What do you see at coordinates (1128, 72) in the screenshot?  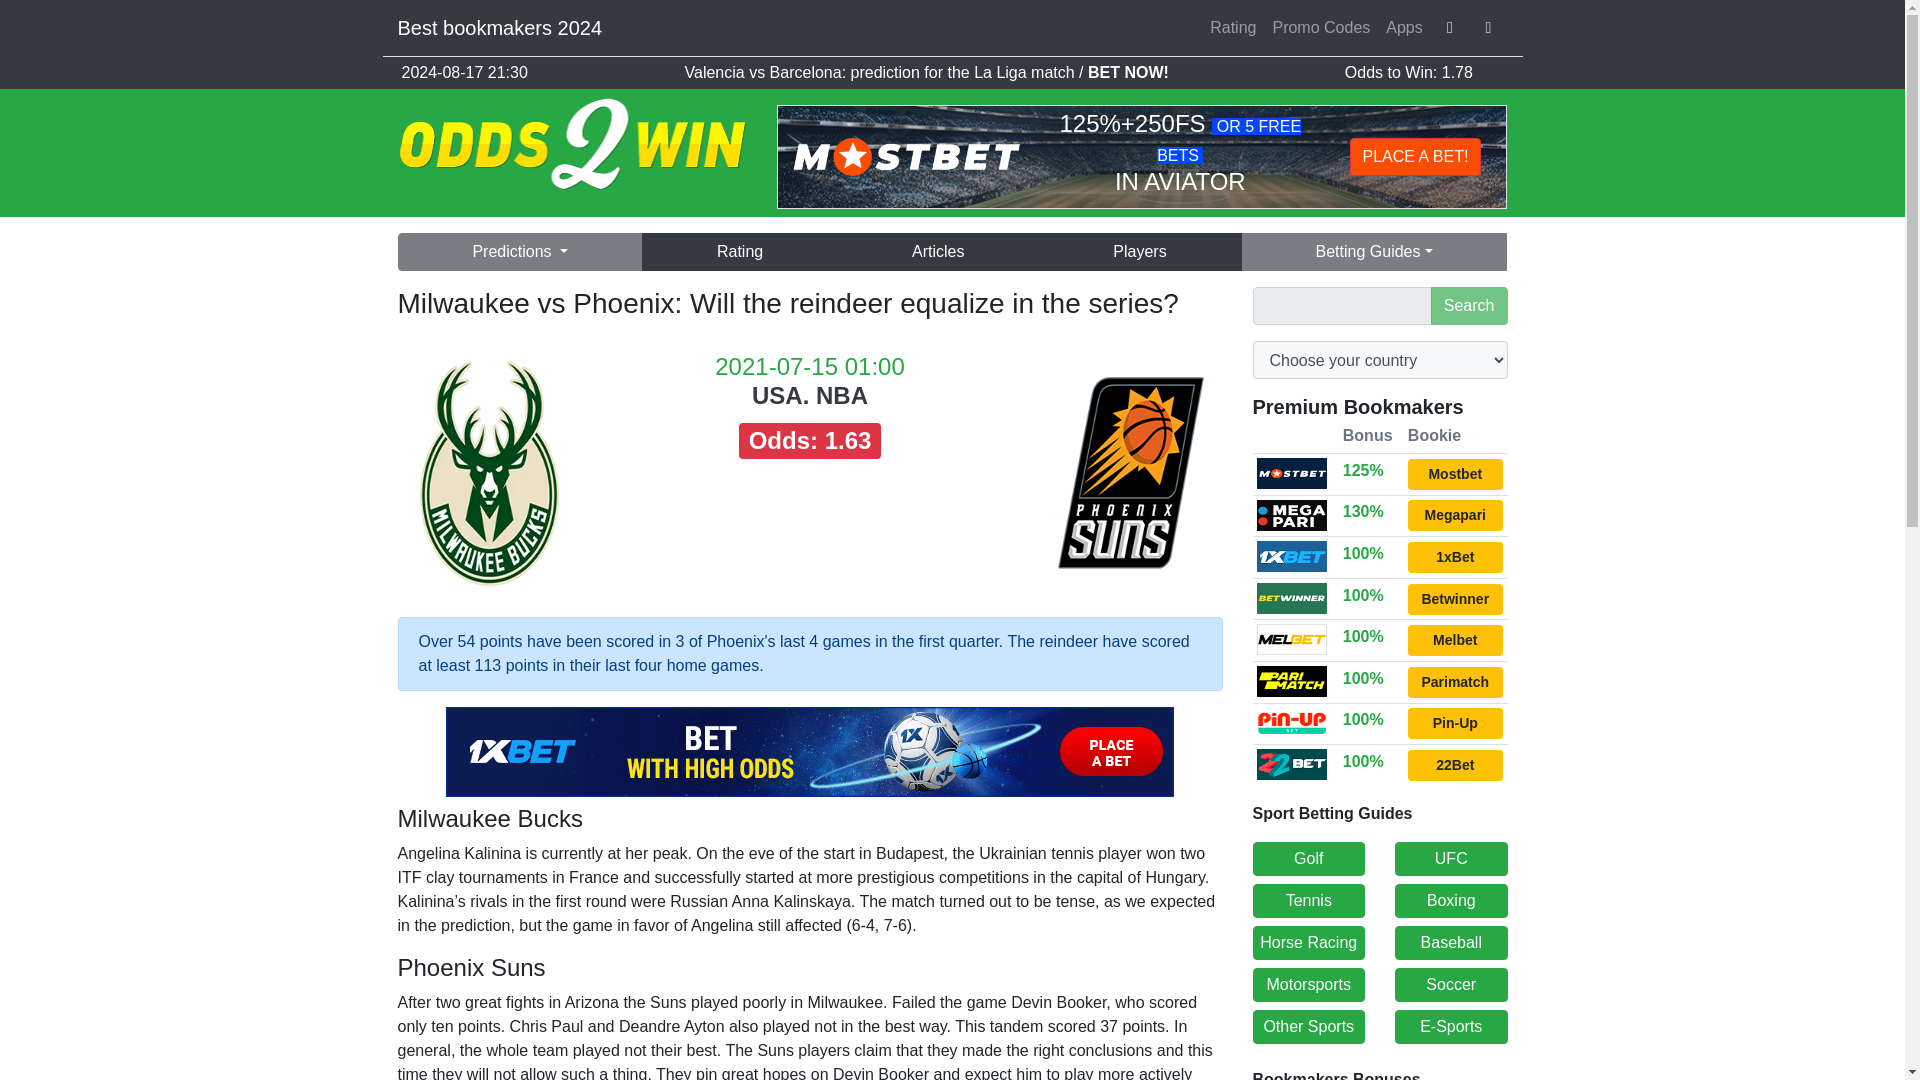 I see `BET NOW!` at bounding box center [1128, 72].